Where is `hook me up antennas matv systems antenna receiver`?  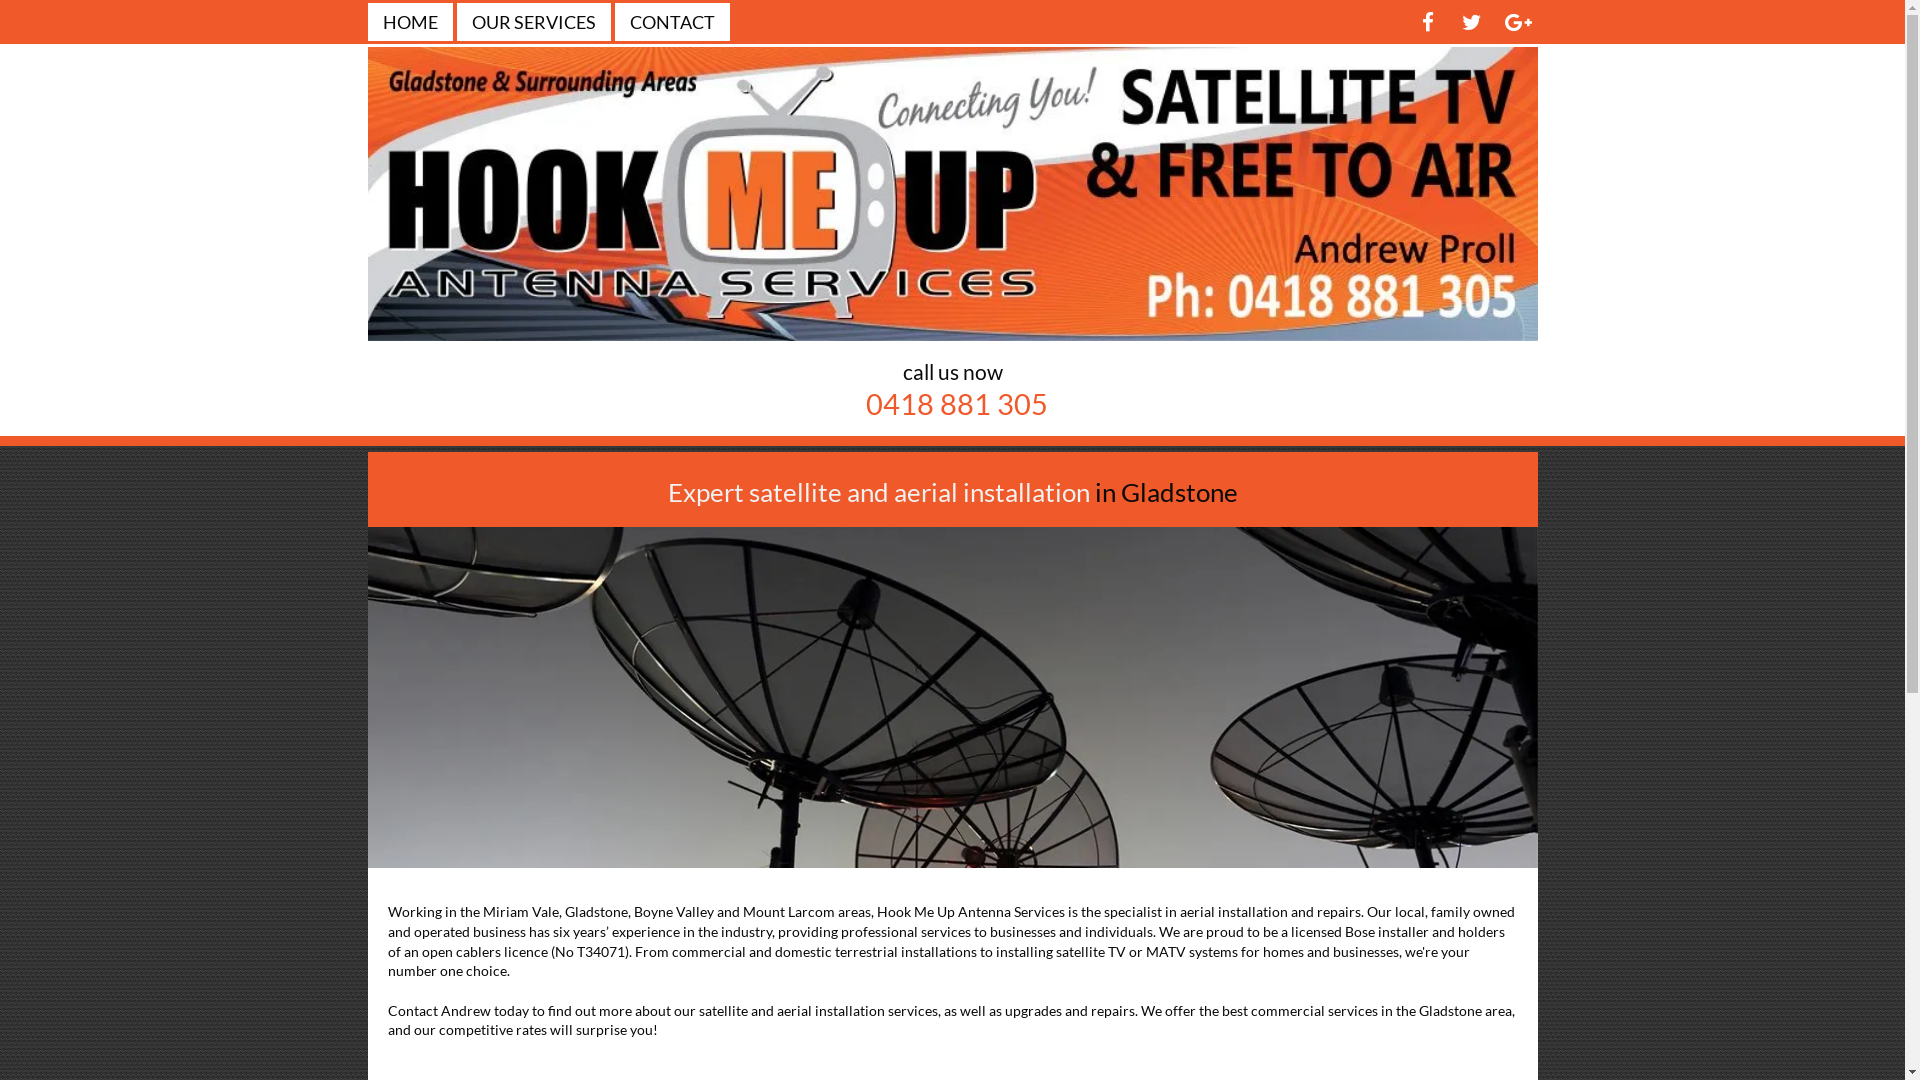
hook me up antennas matv systems antenna receiver is located at coordinates (953, 698).